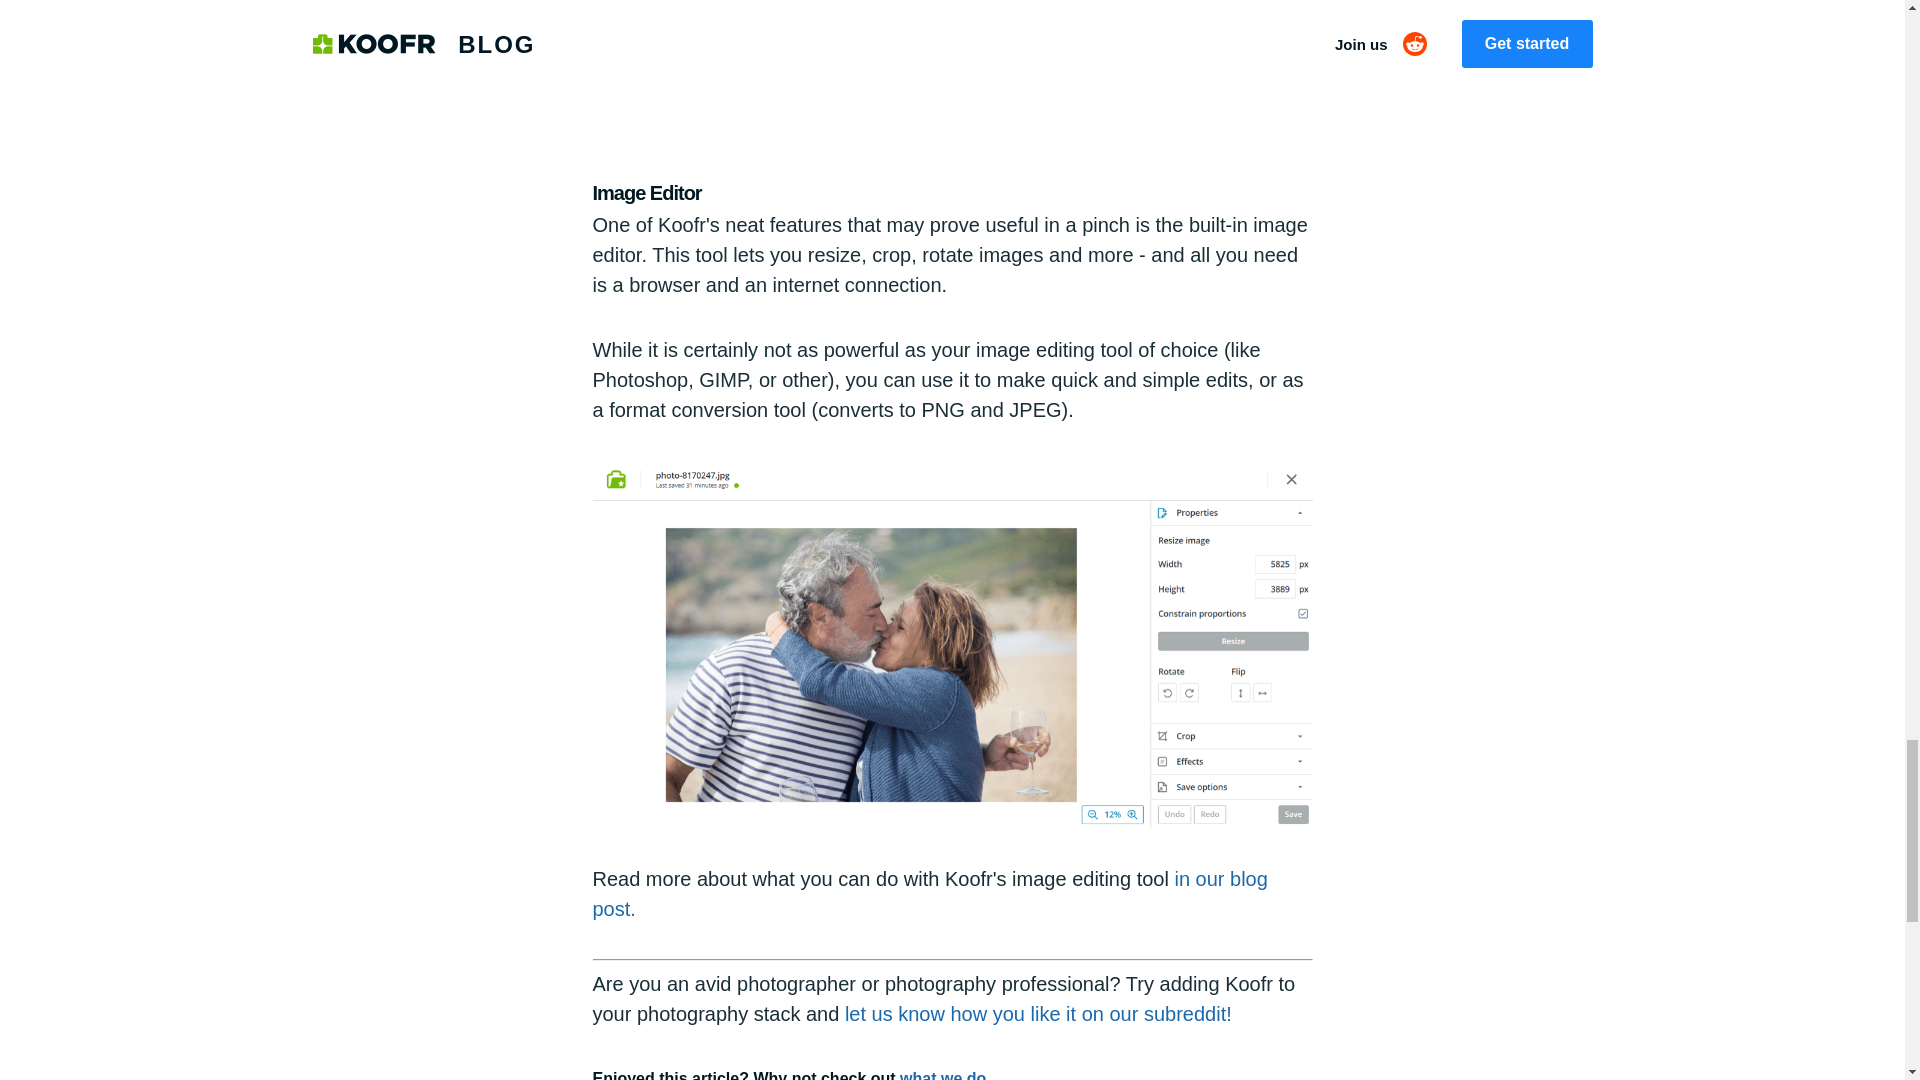 Image resolution: width=1920 pixels, height=1080 pixels. Describe the element at coordinates (1038, 1014) in the screenshot. I see `let us know how you like it on our subreddit!` at that location.